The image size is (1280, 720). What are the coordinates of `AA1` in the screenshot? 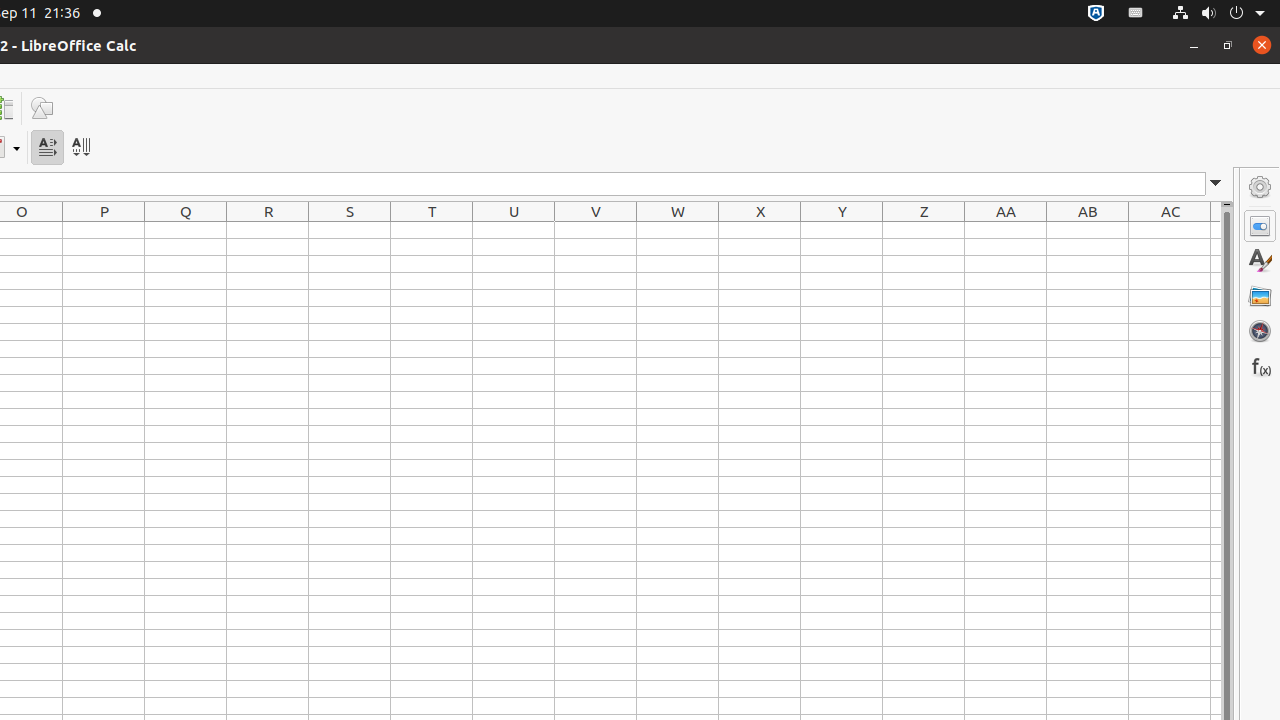 It's located at (1006, 230).